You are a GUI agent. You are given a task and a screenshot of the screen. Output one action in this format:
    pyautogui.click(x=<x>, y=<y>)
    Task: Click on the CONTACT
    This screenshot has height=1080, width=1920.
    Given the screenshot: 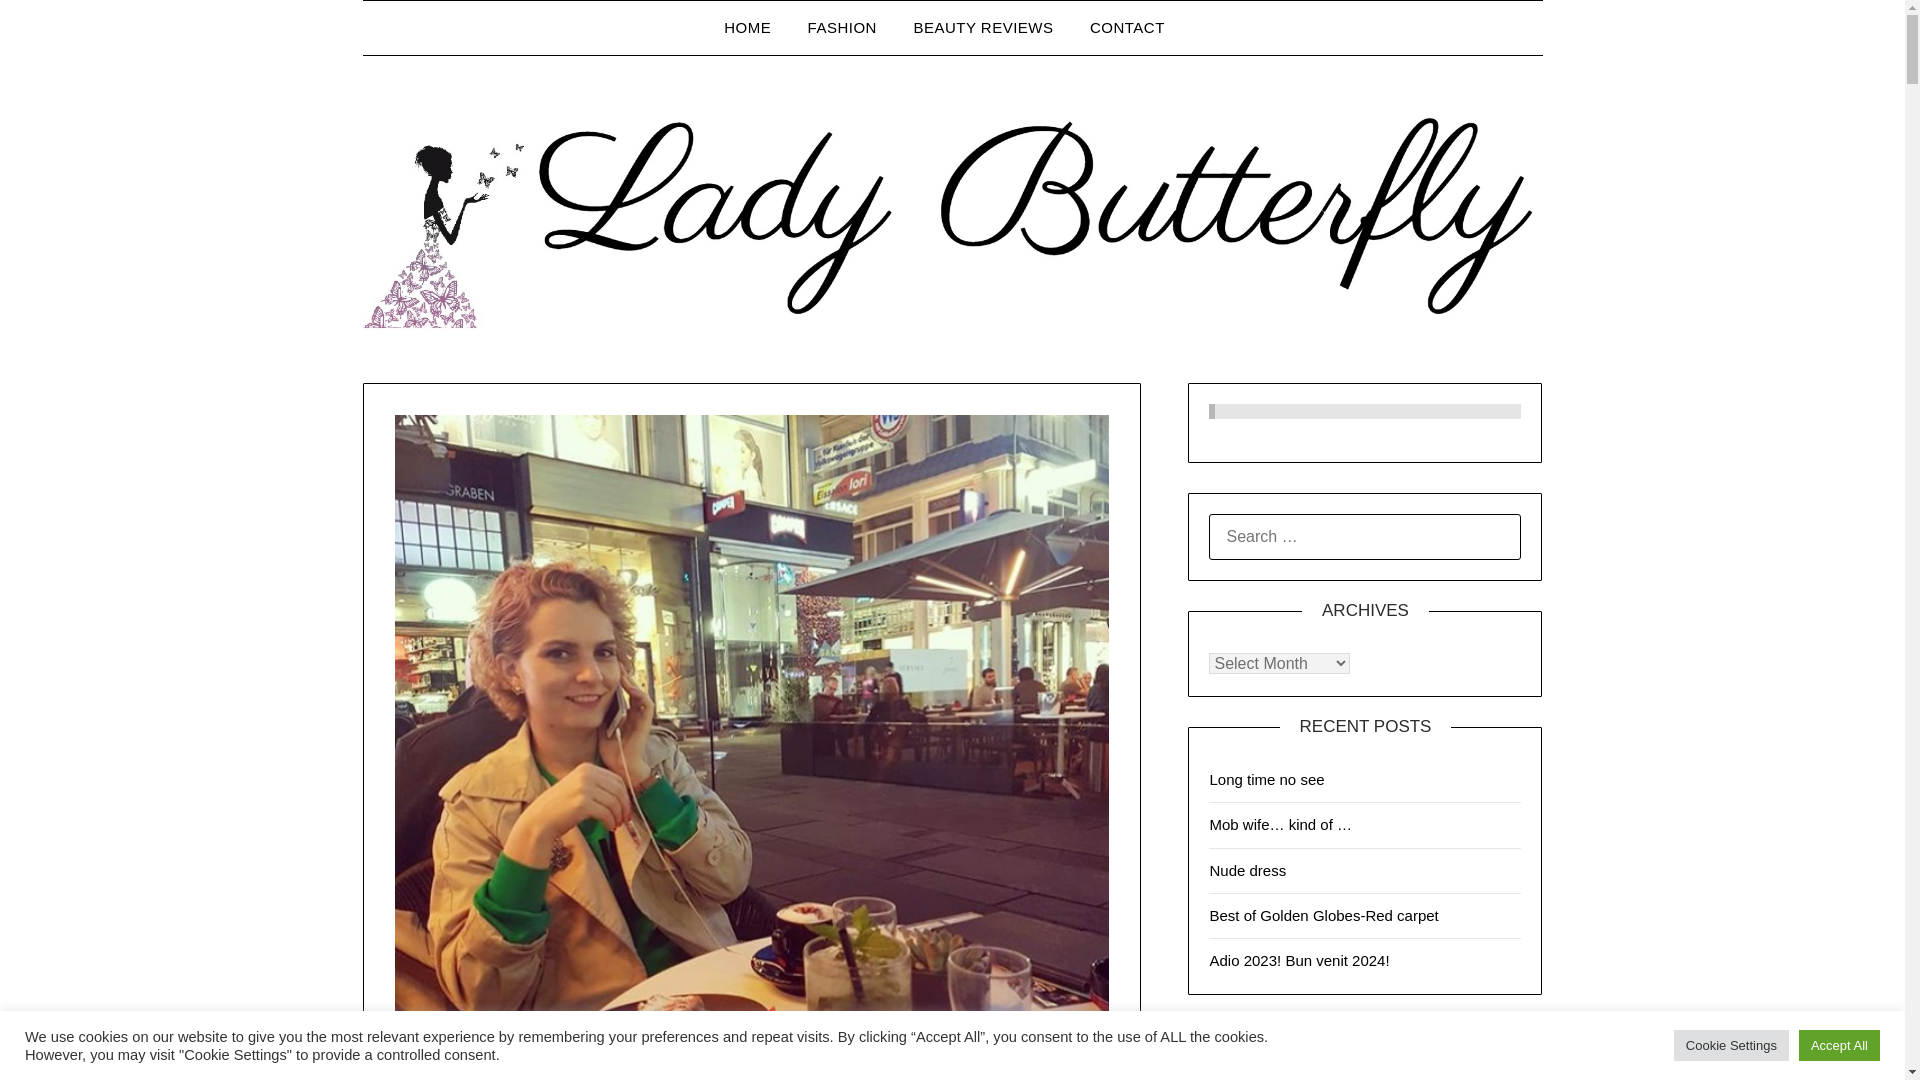 What is the action you would take?
    pyautogui.click(x=1126, y=28)
    